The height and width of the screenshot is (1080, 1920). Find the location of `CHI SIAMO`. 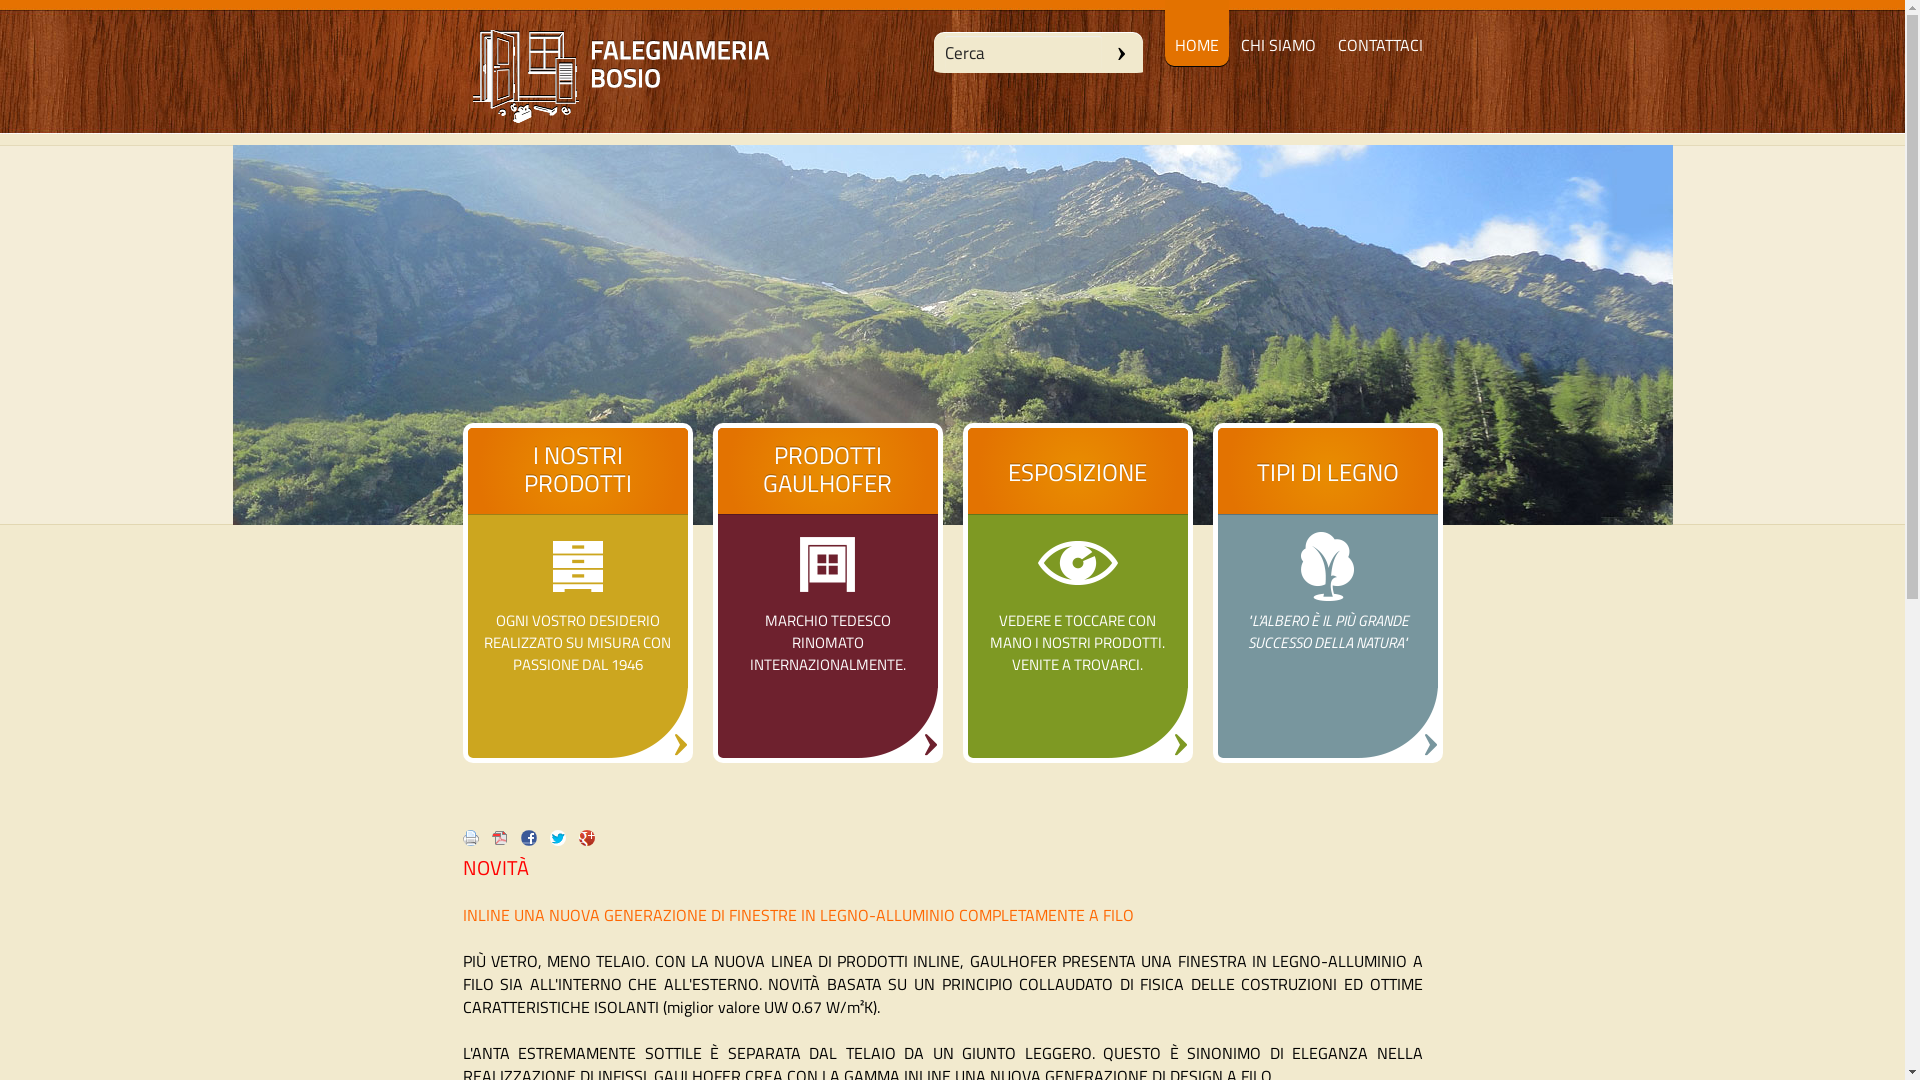

CHI SIAMO is located at coordinates (1278, 33).